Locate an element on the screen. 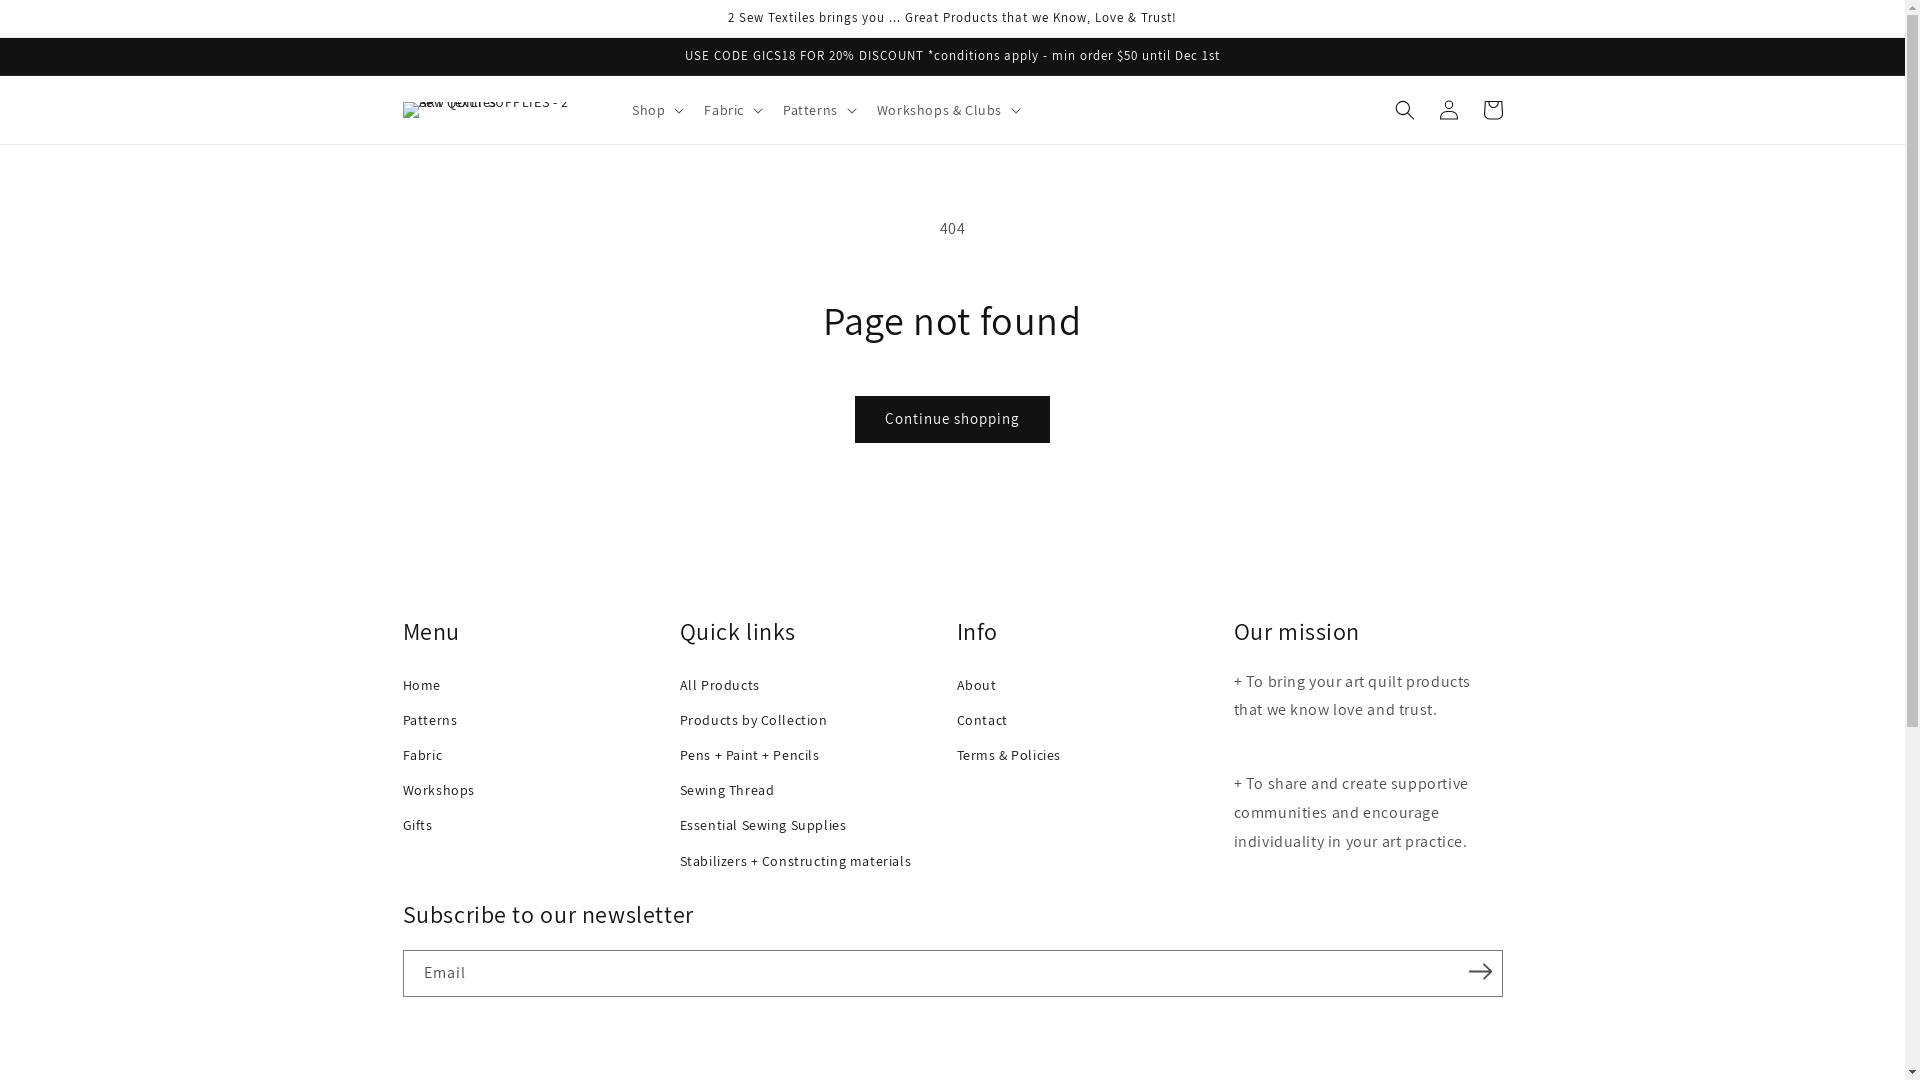  Workshops is located at coordinates (536, 790).